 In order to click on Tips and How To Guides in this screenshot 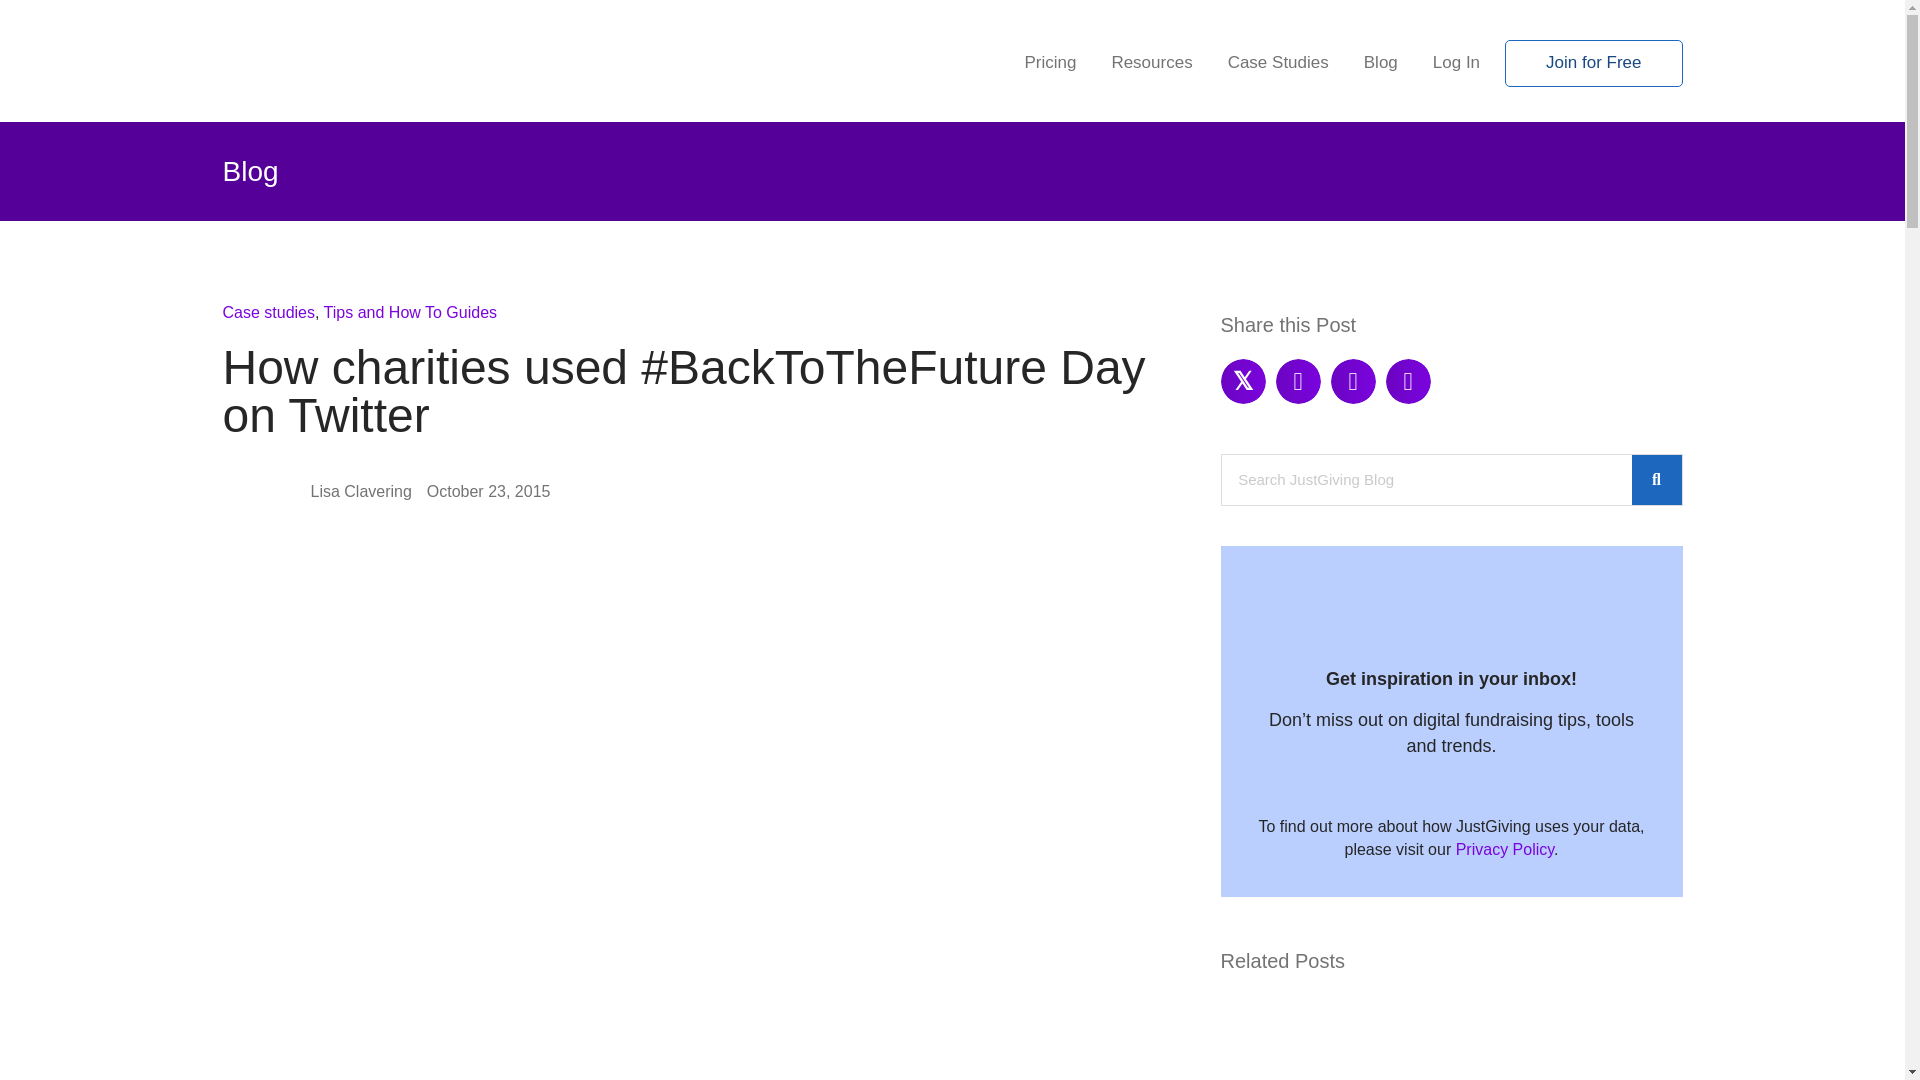, I will do `click(410, 312)`.